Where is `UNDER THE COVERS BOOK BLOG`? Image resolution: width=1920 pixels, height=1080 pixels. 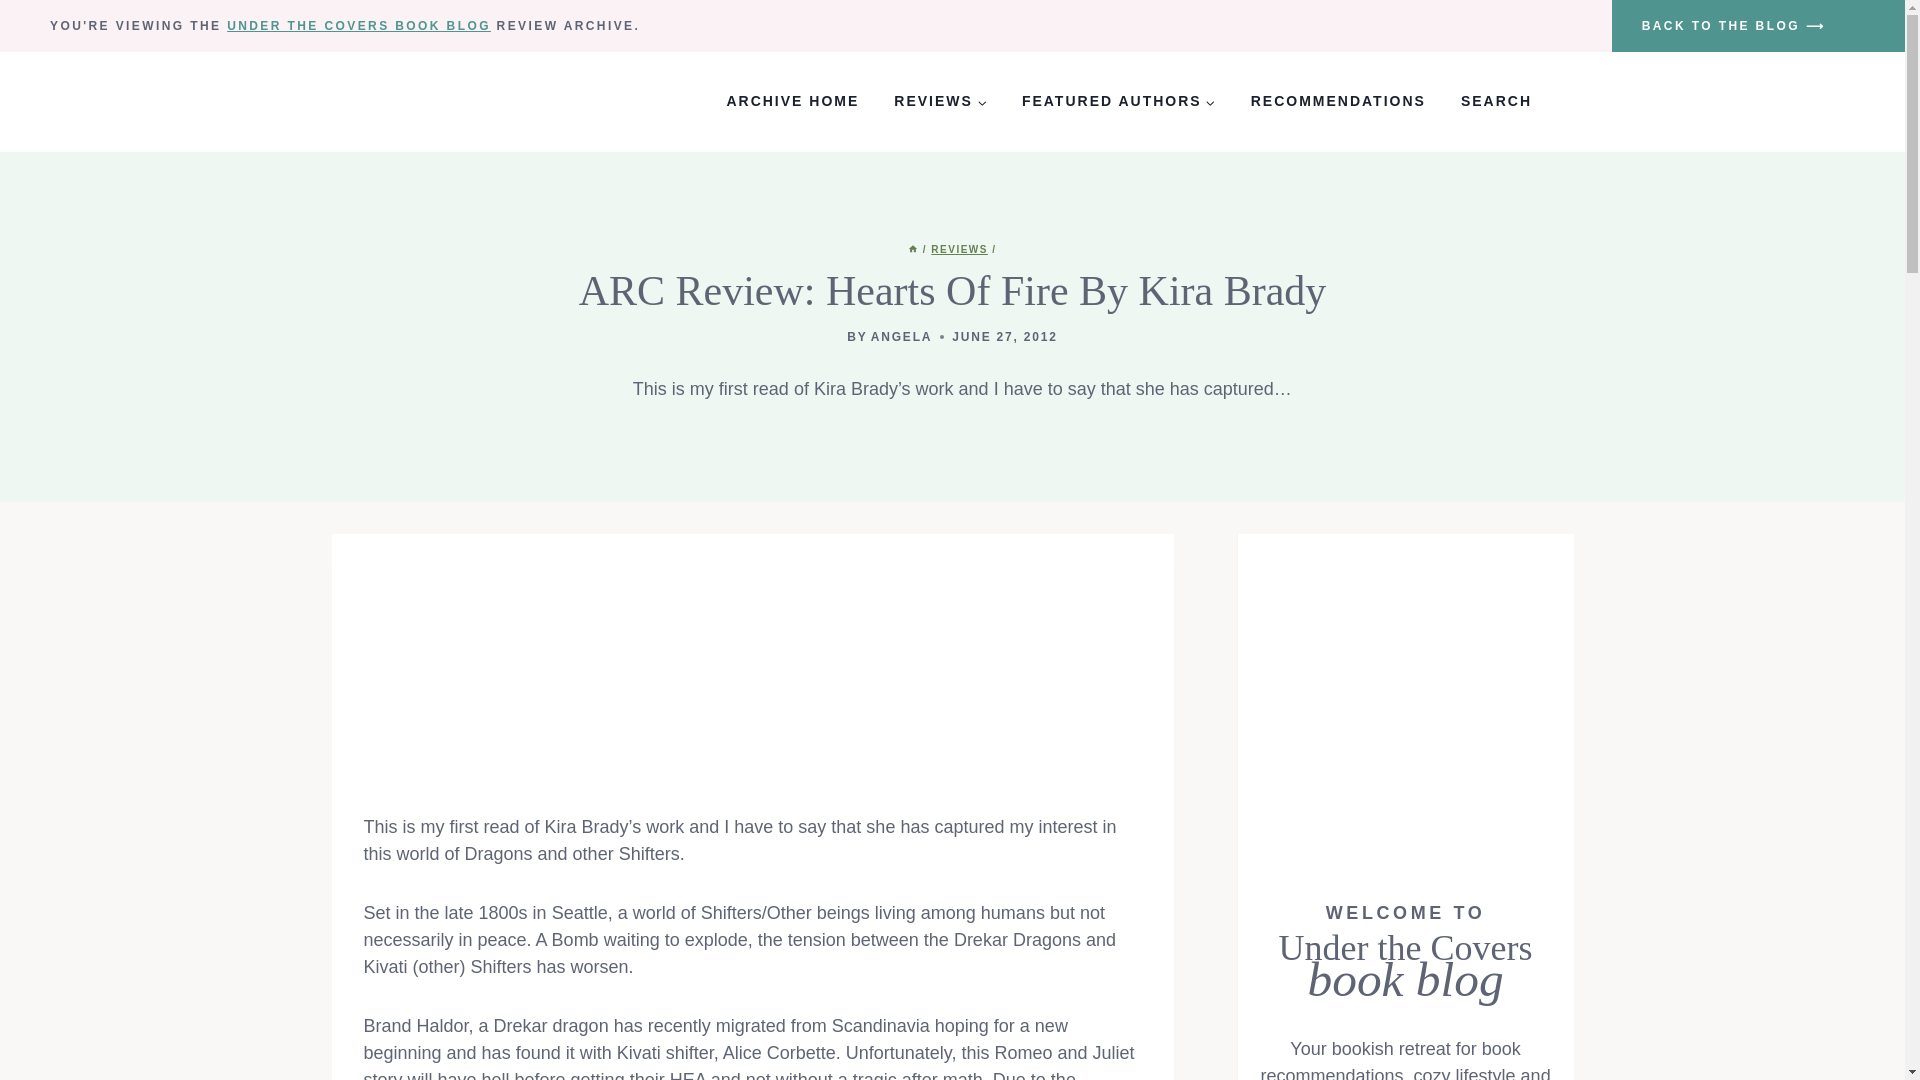 UNDER THE COVERS BOOK BLOG is located at coordinates (358, 26).